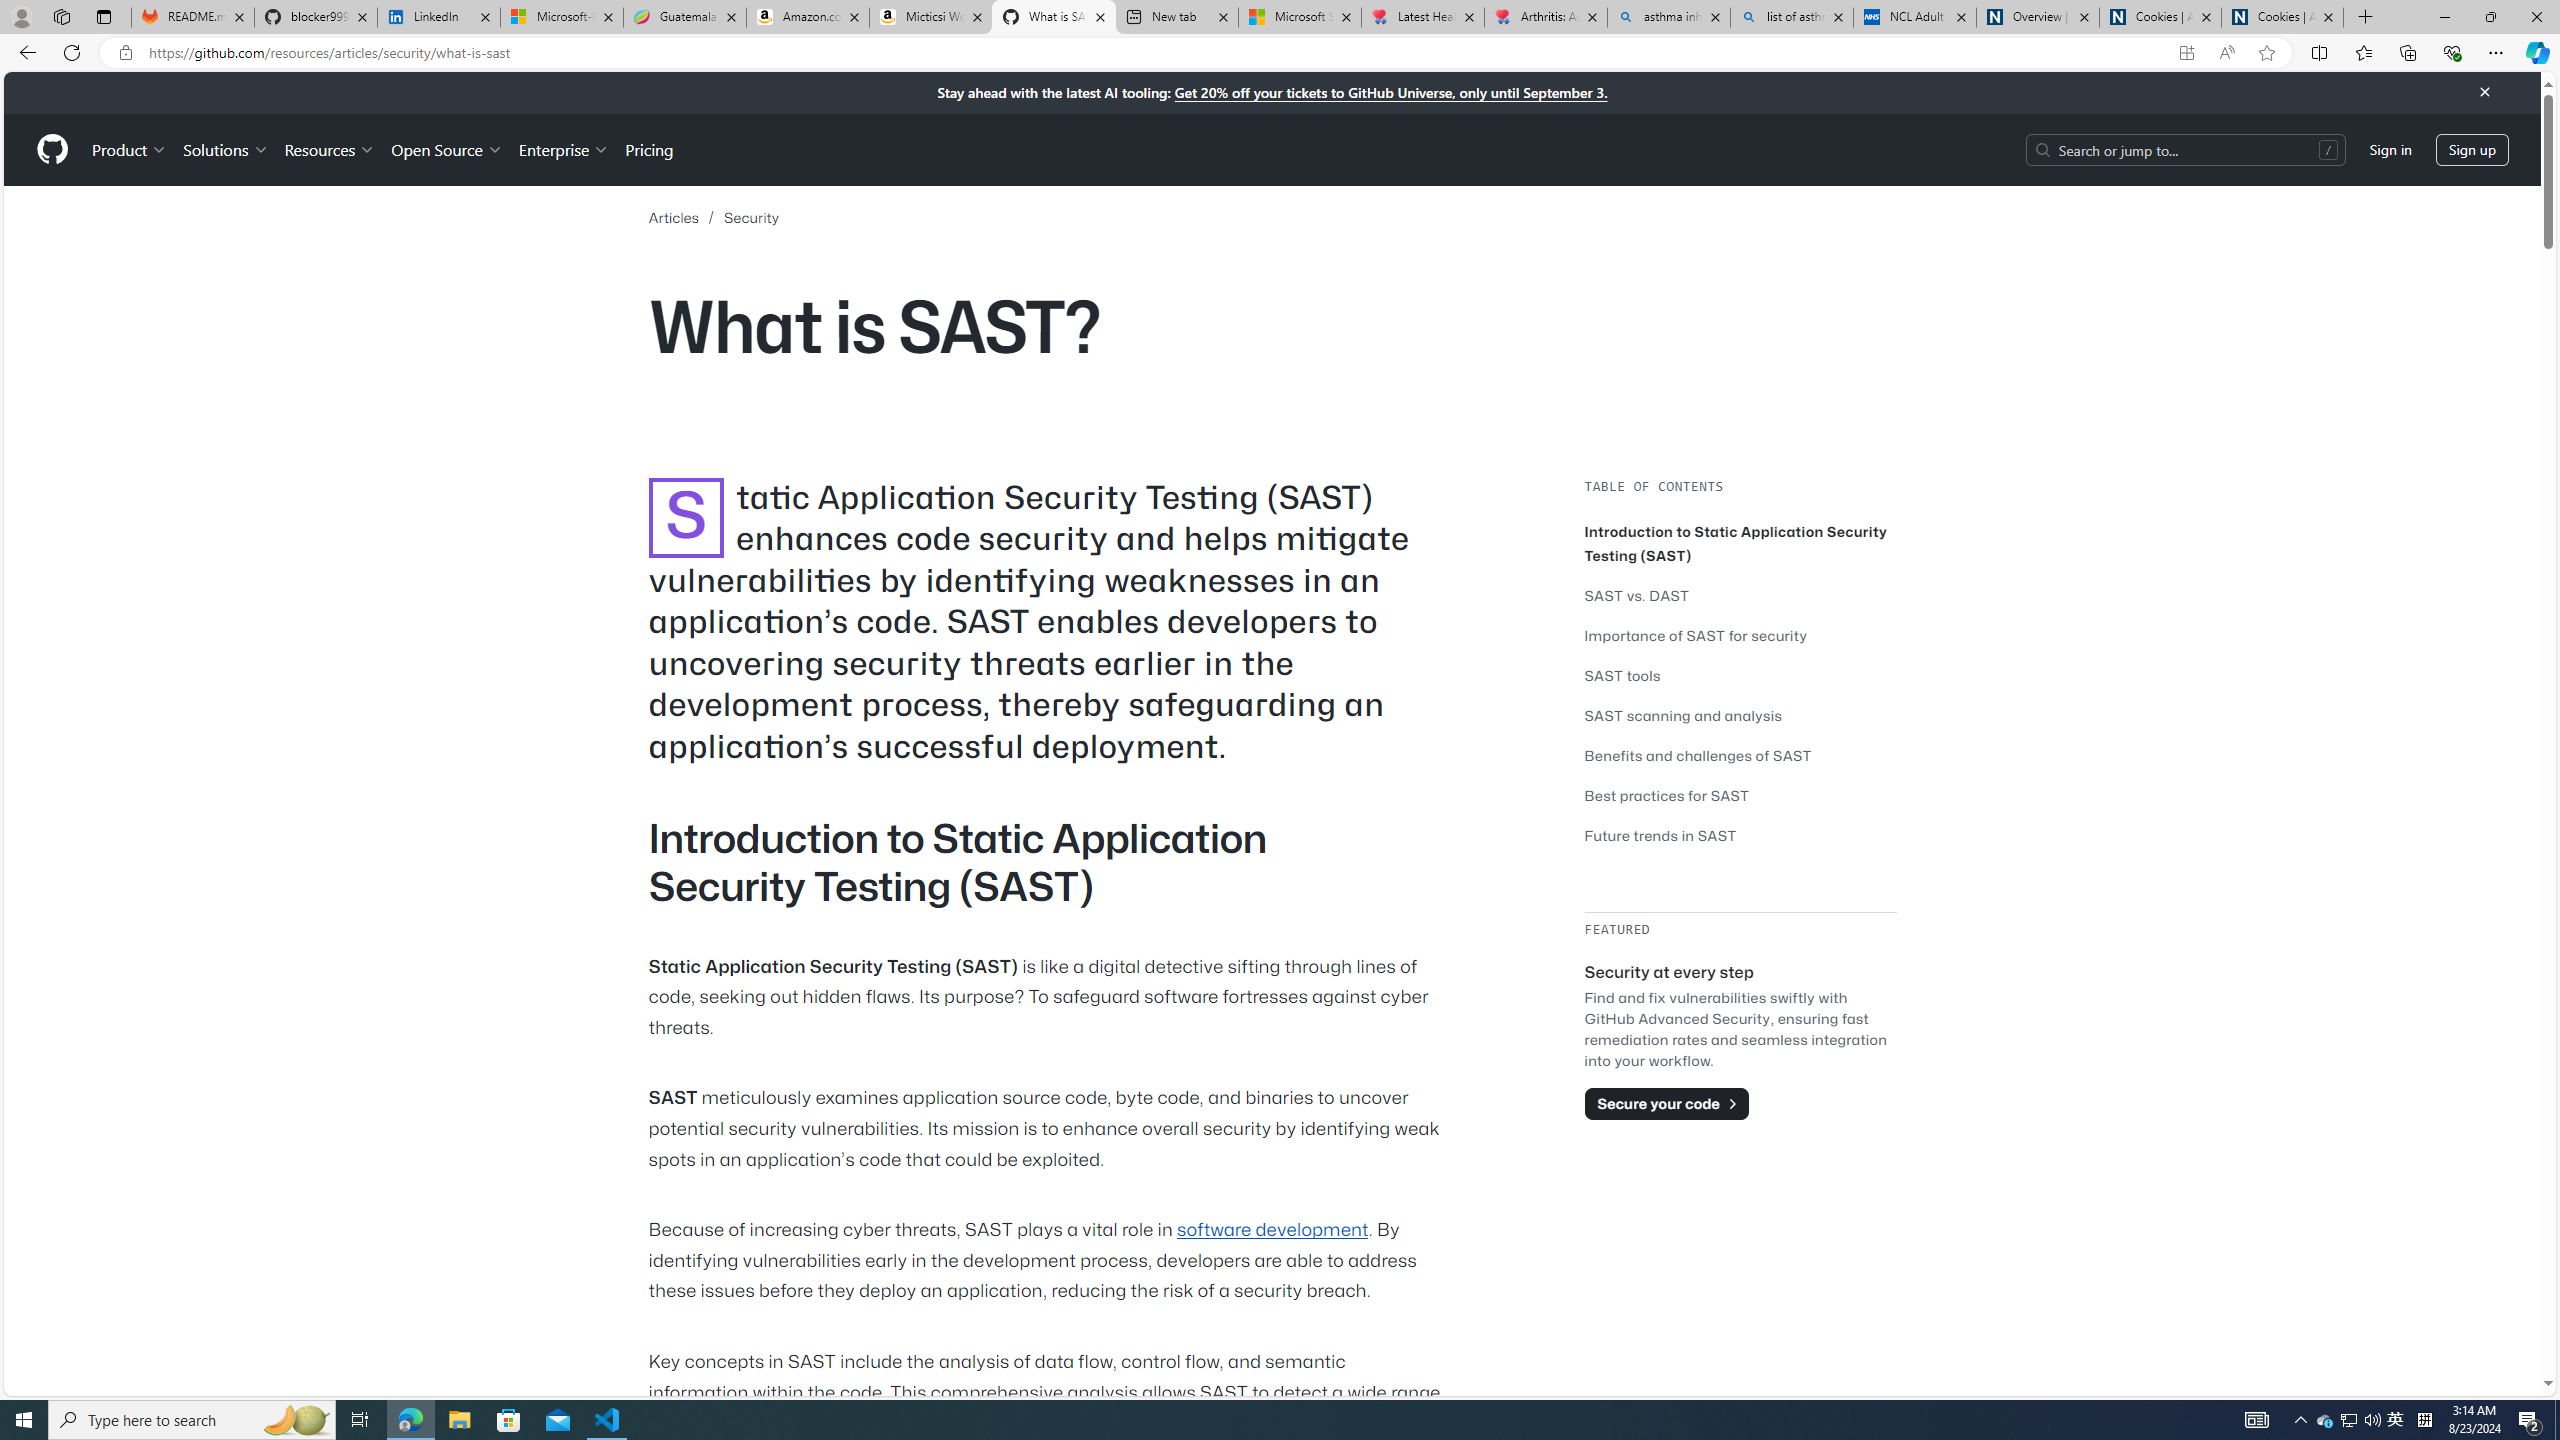 Image resolution: width=2560 pixels, height=1440 pixels. I want to click on Enterprise, so click(562, 149).